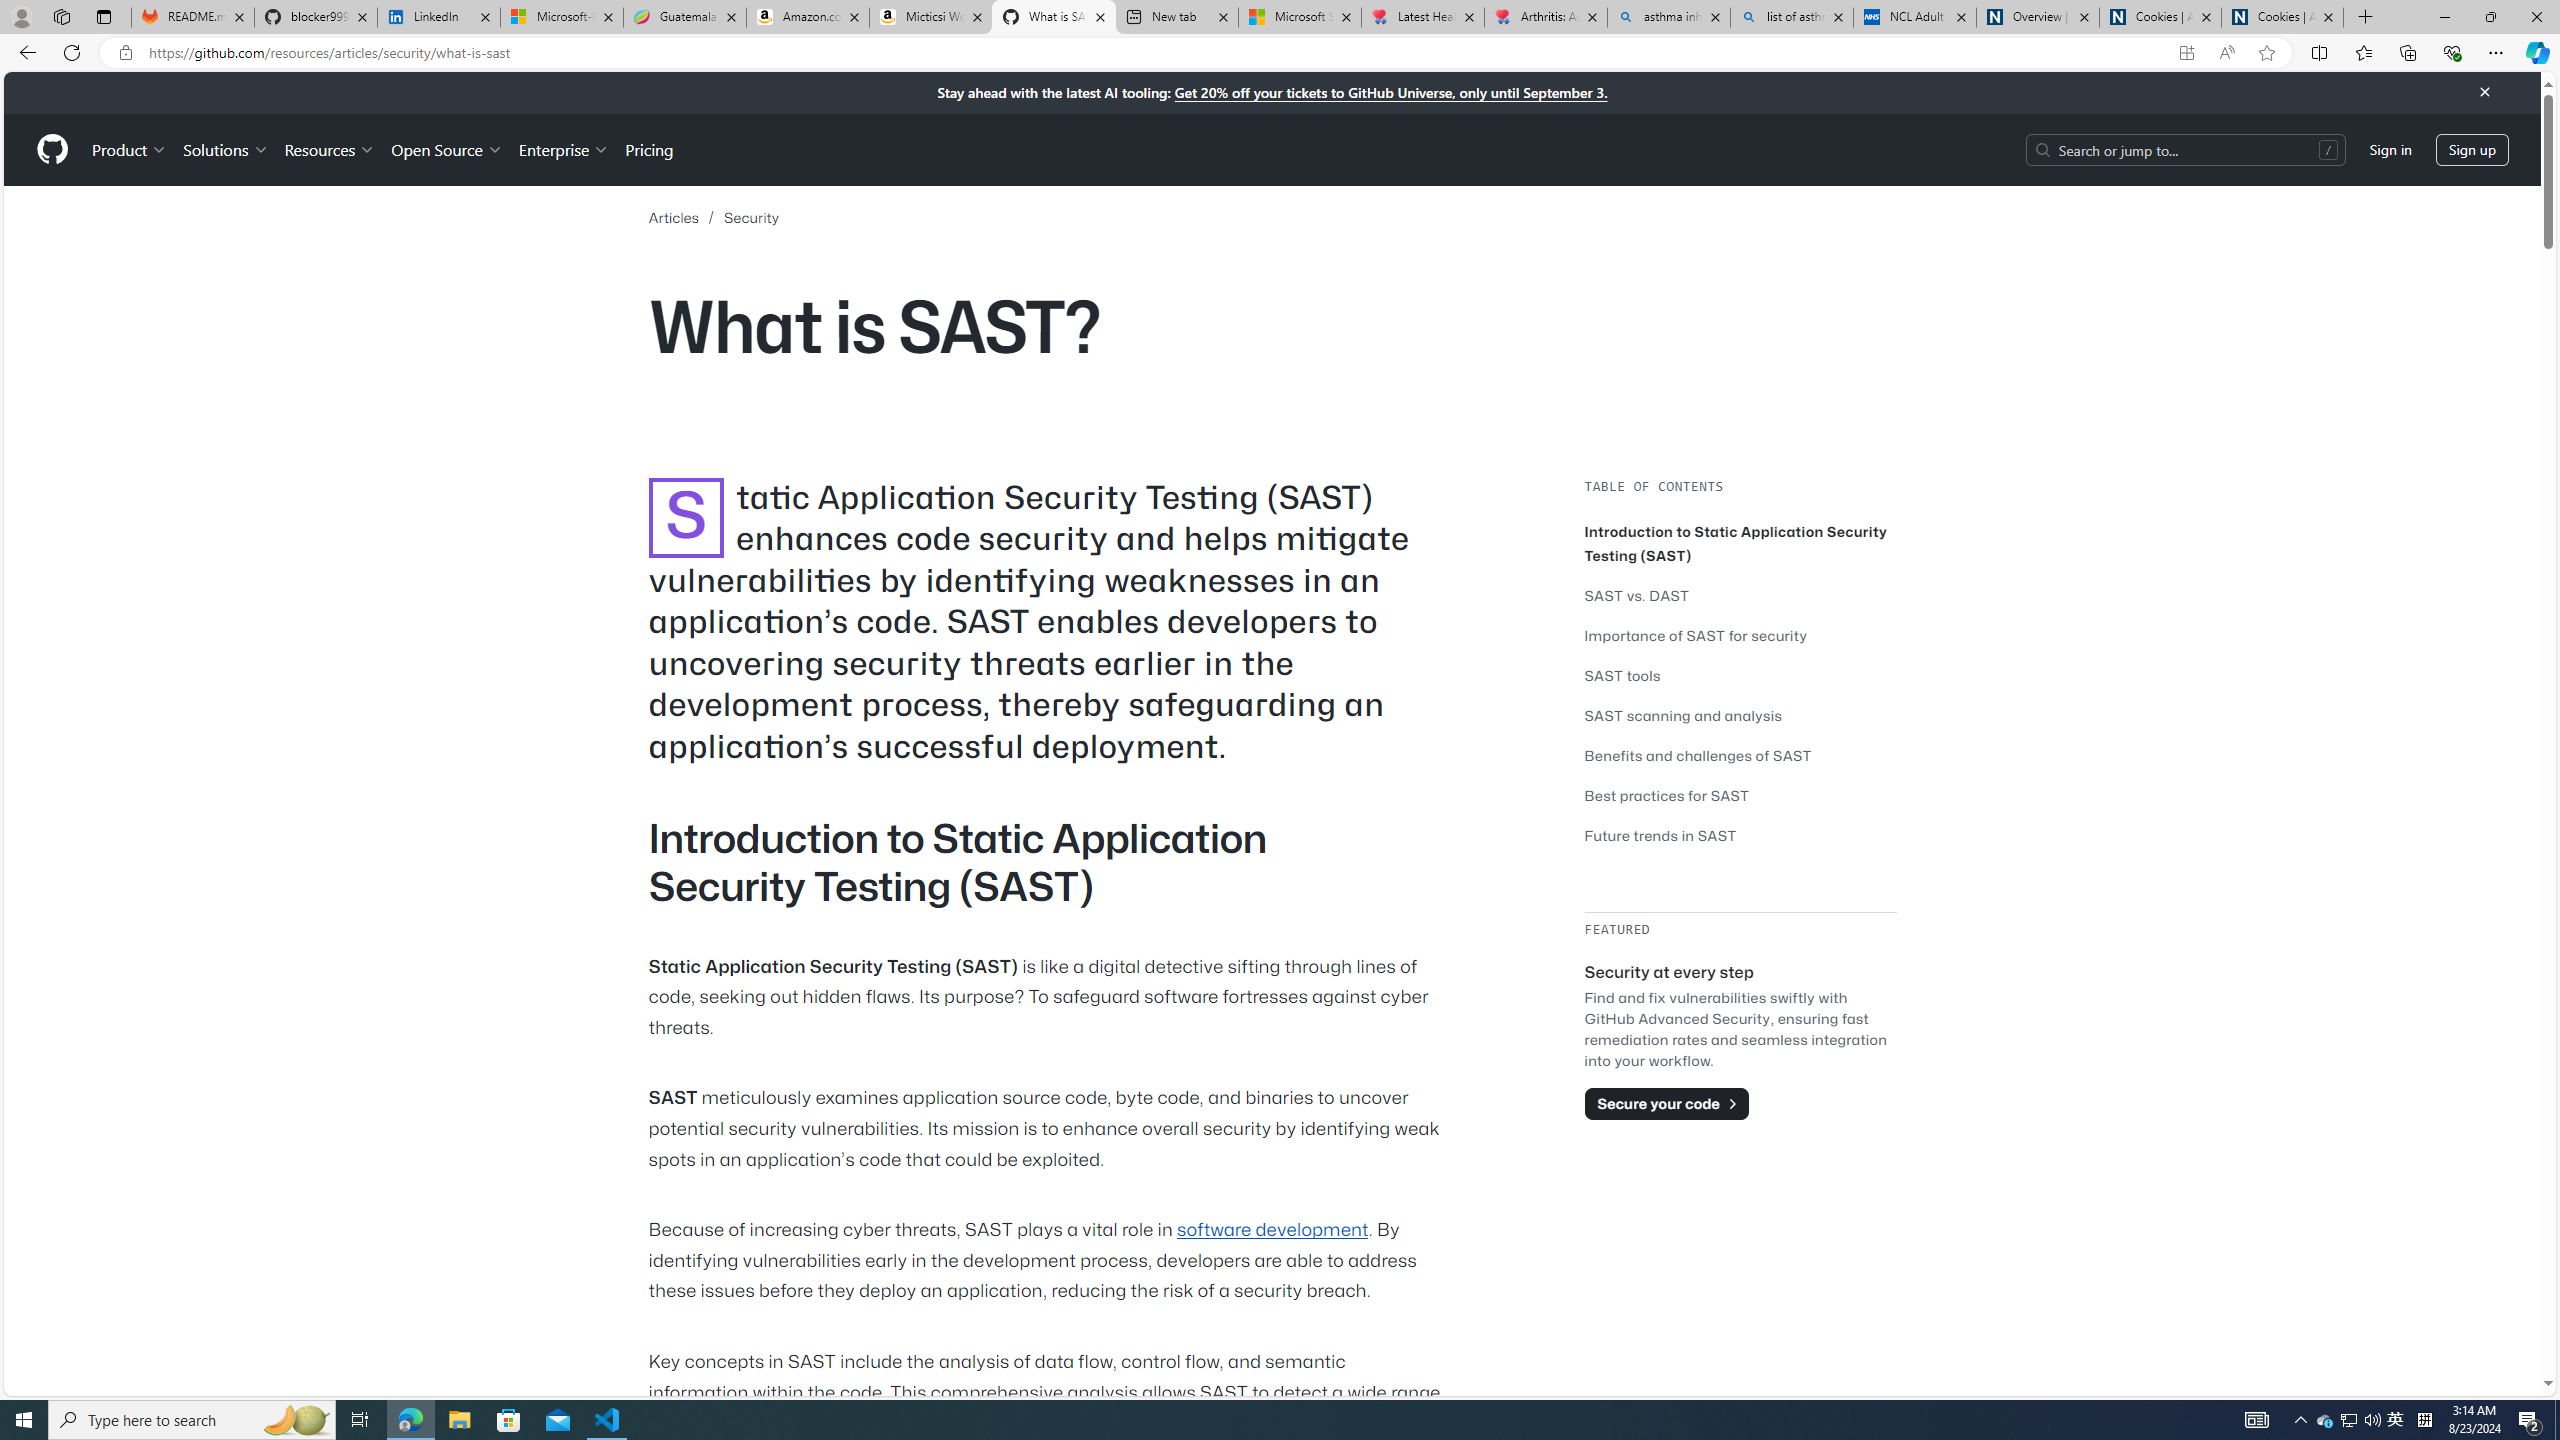 Image resolution: width=2560 pixels, height=1440 pixels. I want to click on Enterprise, so click(562, 149).